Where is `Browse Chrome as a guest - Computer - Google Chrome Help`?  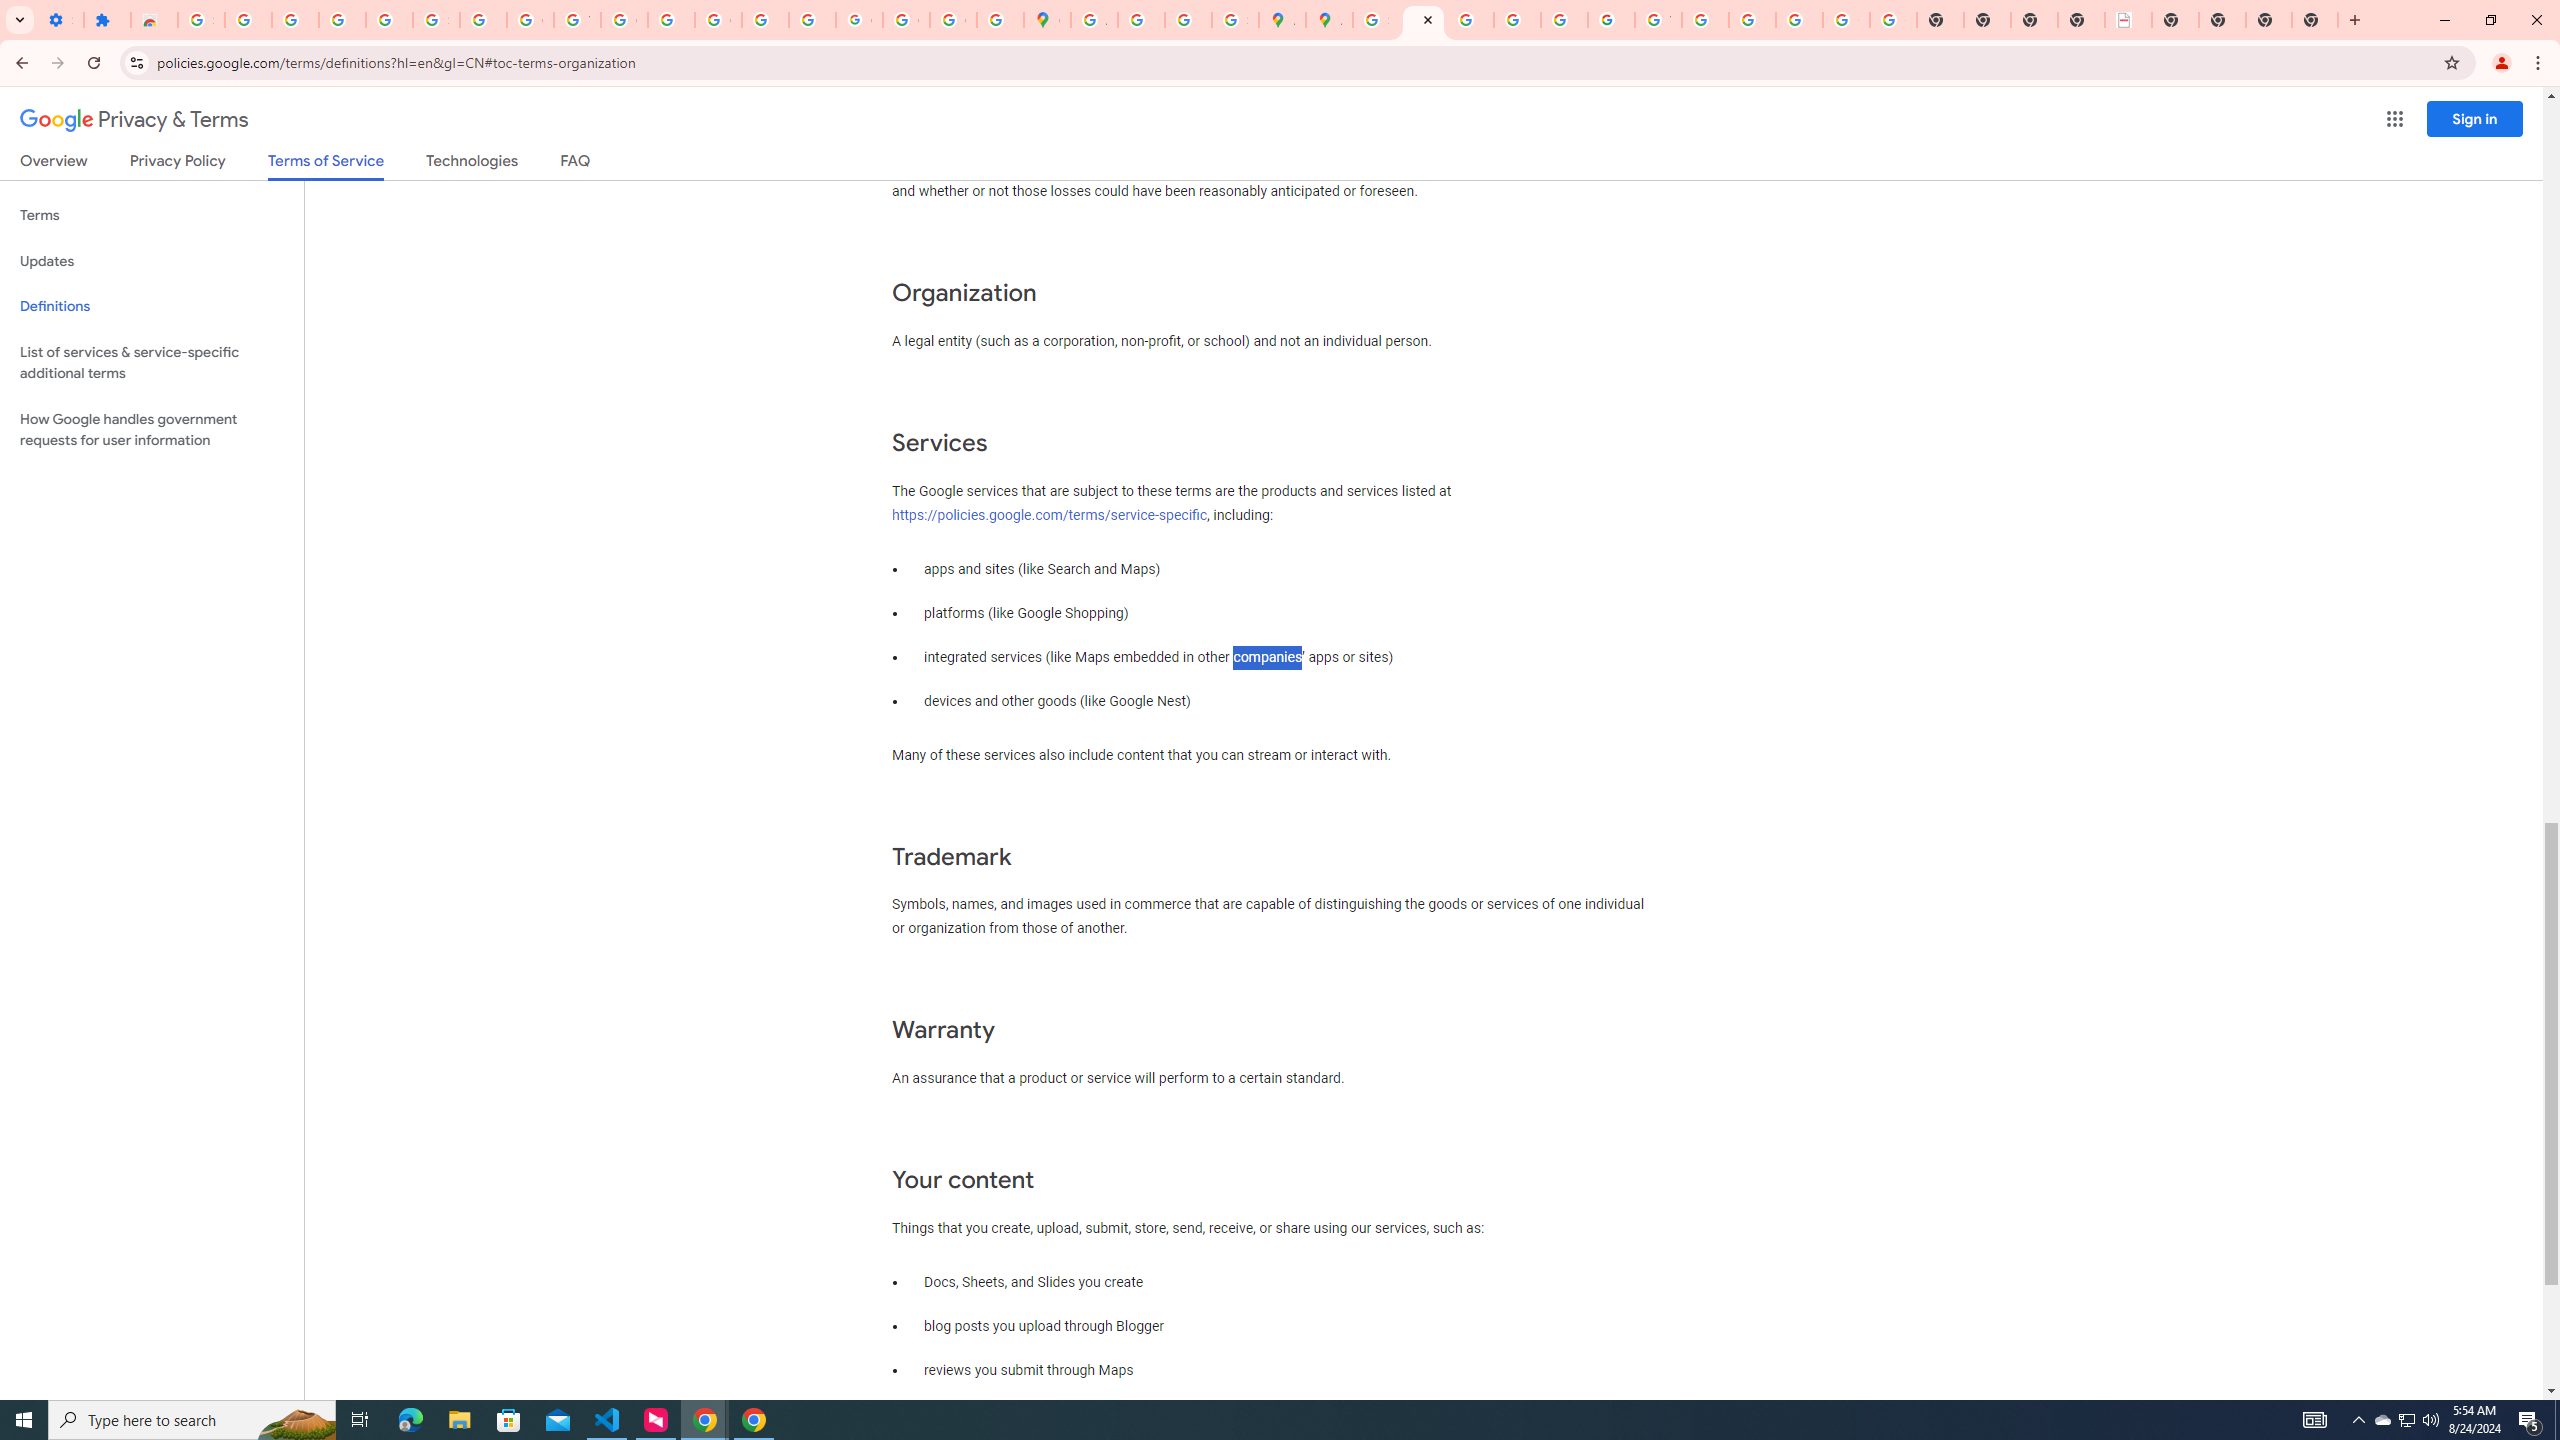
Browse Chrome as a guest - Computer - Google Chrome Help is located at coordinates (1706, 20).